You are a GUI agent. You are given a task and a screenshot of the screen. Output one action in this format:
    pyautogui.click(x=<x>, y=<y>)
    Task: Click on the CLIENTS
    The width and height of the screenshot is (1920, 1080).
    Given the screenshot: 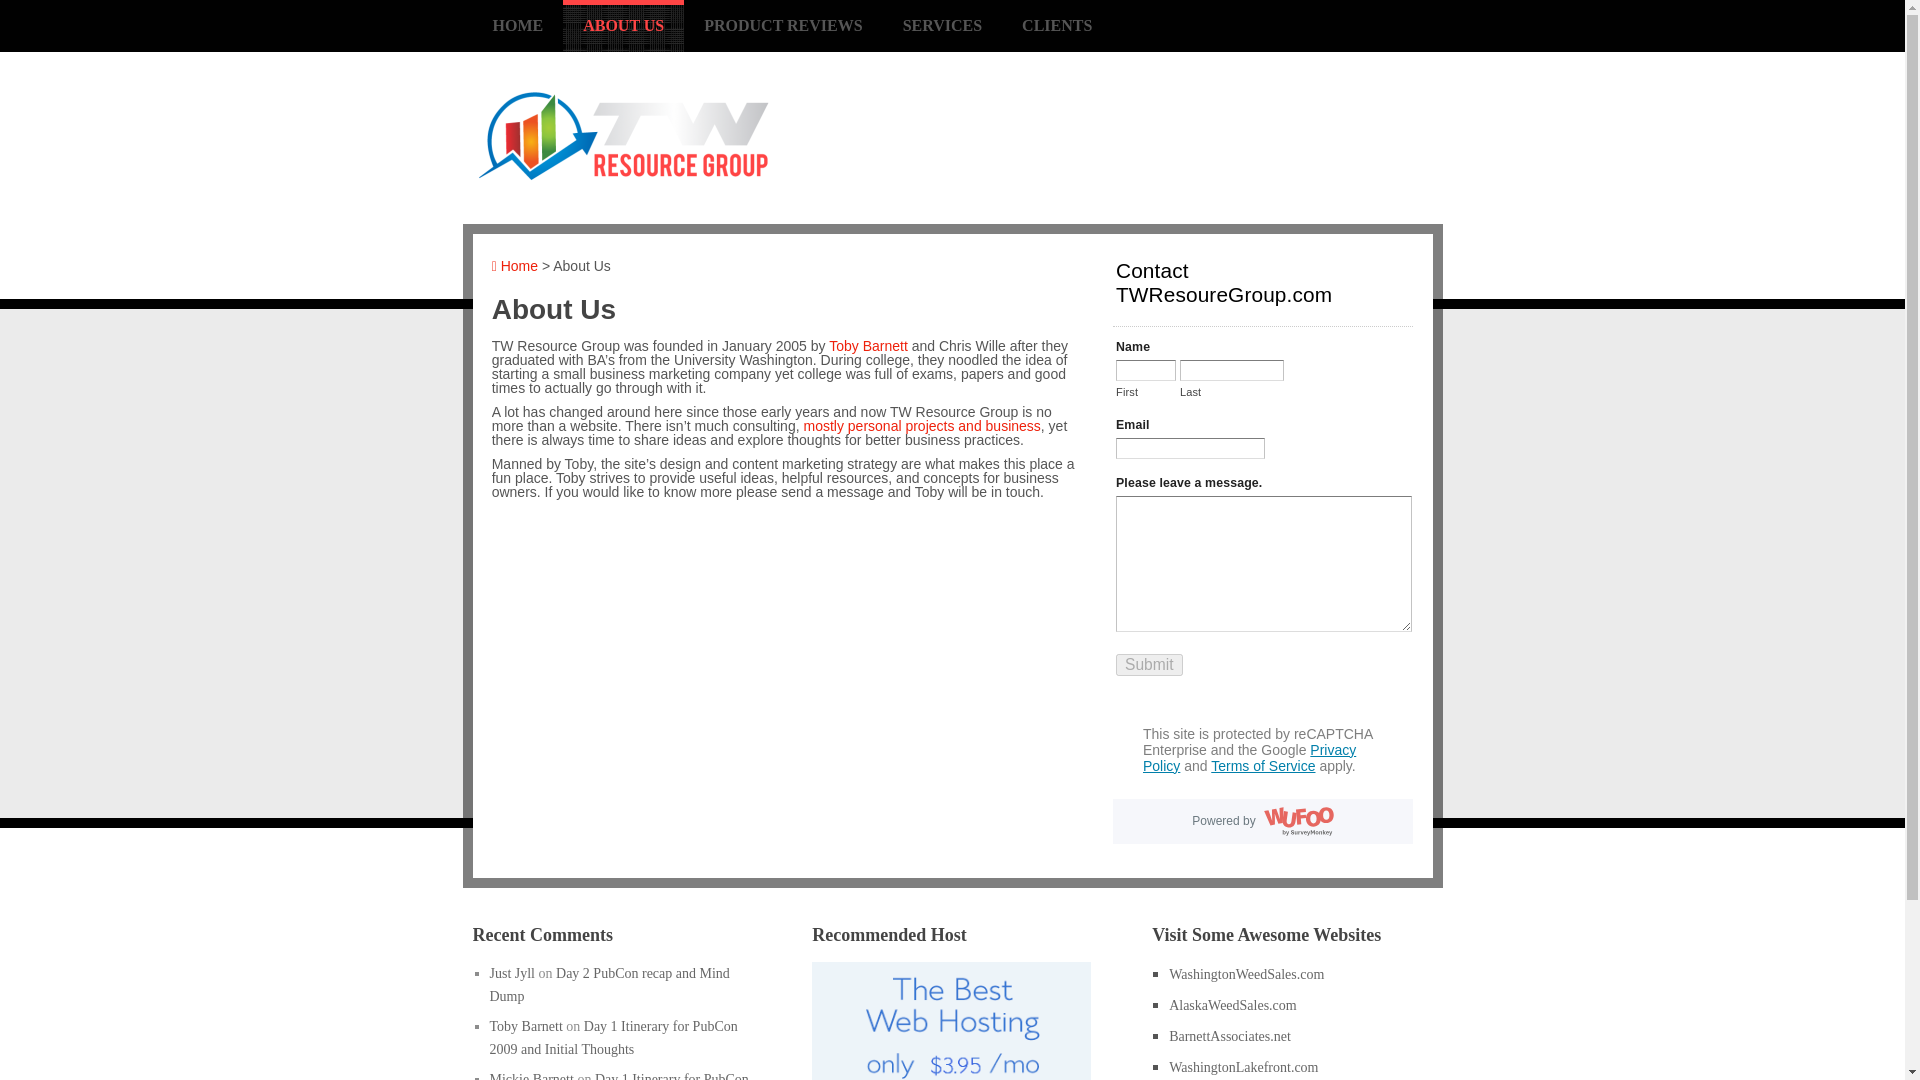 What is the action you would take?
    pyautogui.click(x=1056, y=26)
    